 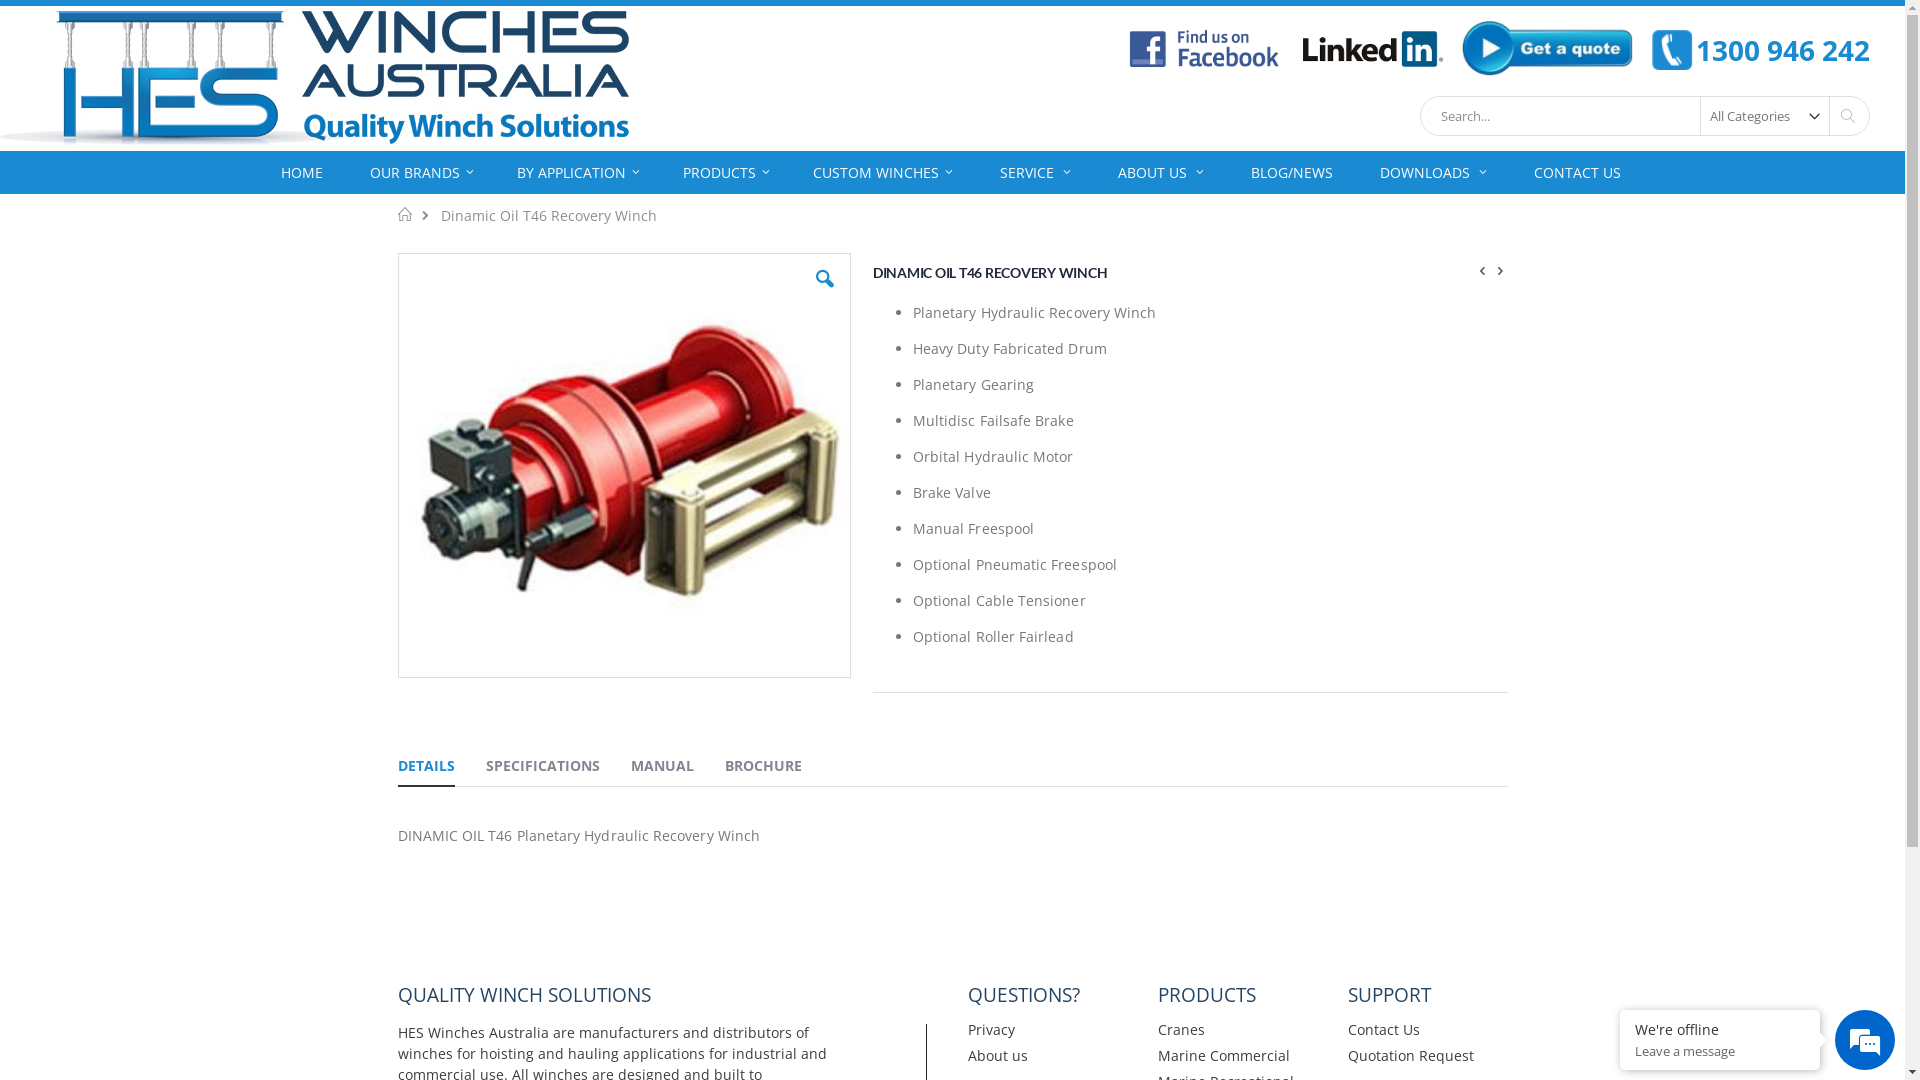 What do you see at coordinates (726, 172) in the screenshot?
I see `PRODUCTS` at bounding box center [726, 172].